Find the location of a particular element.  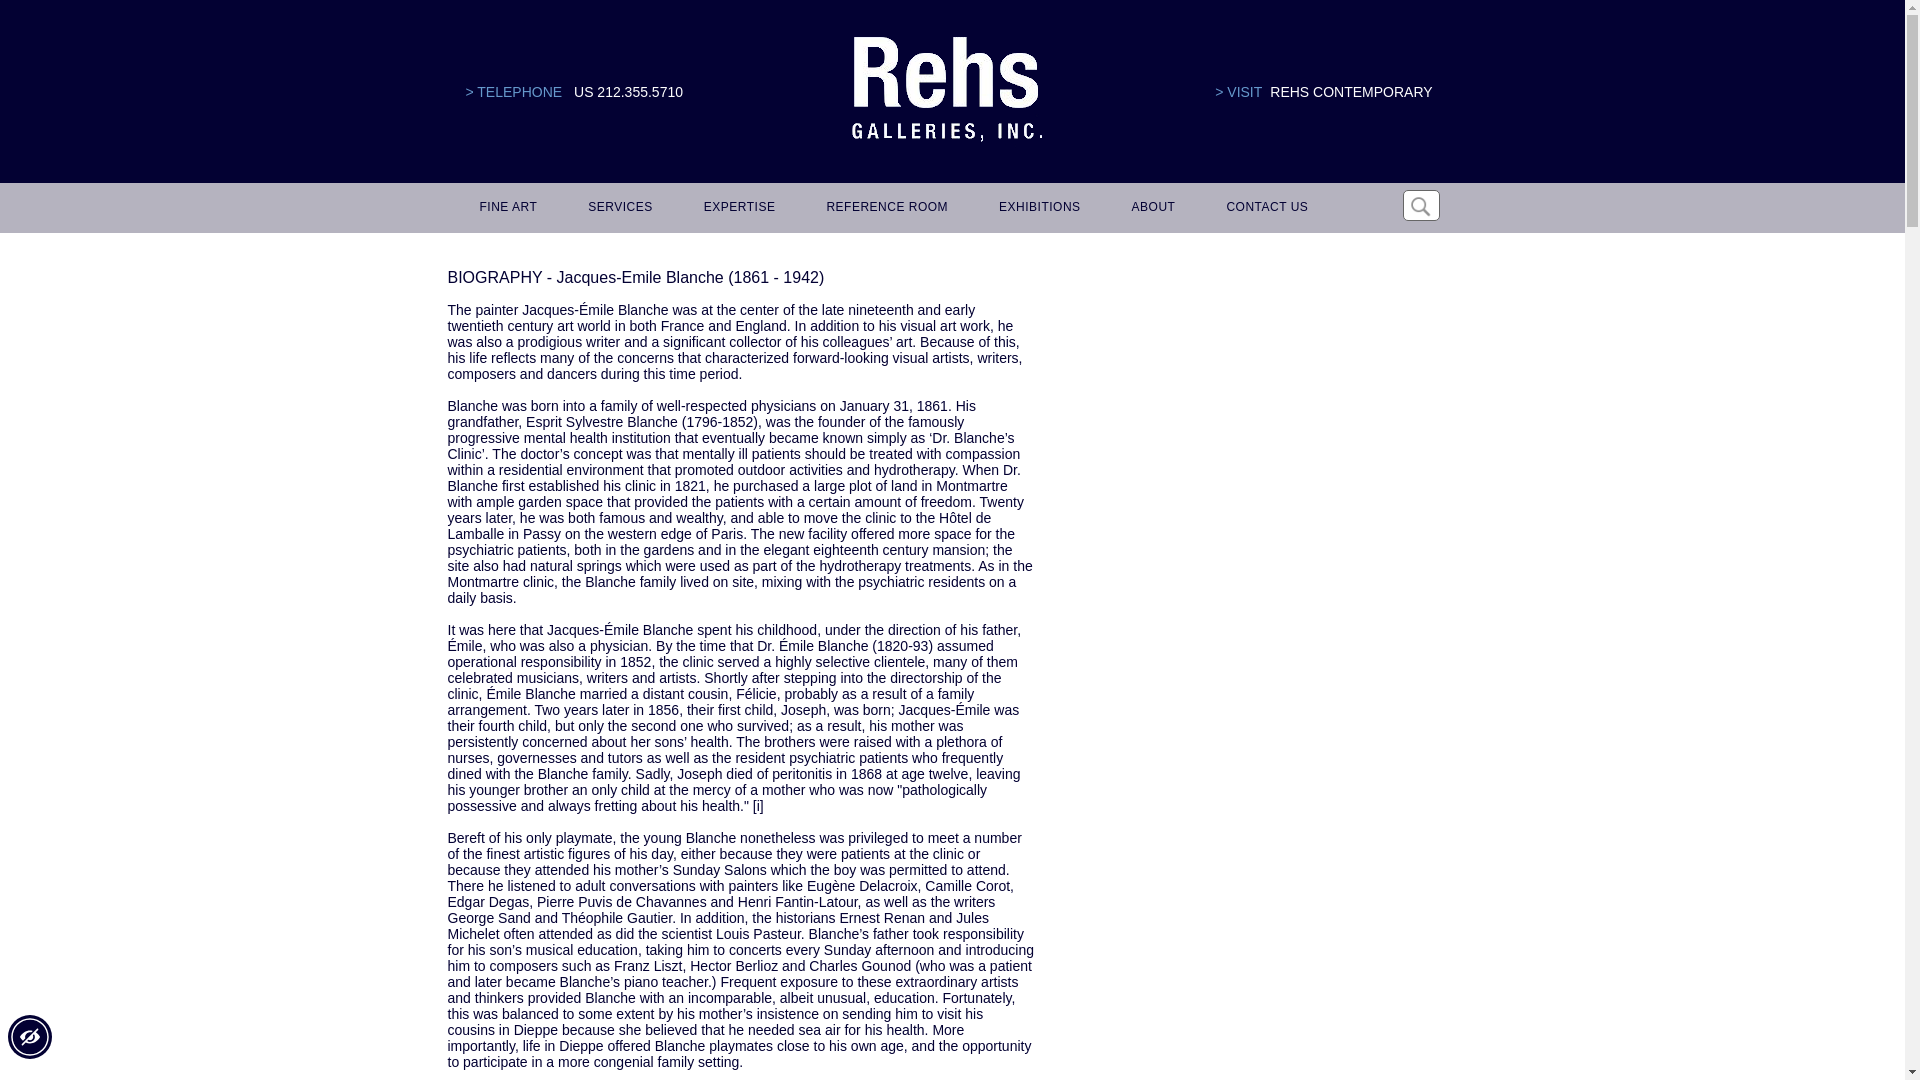

FINE ART is located at coordinates (506, 208).